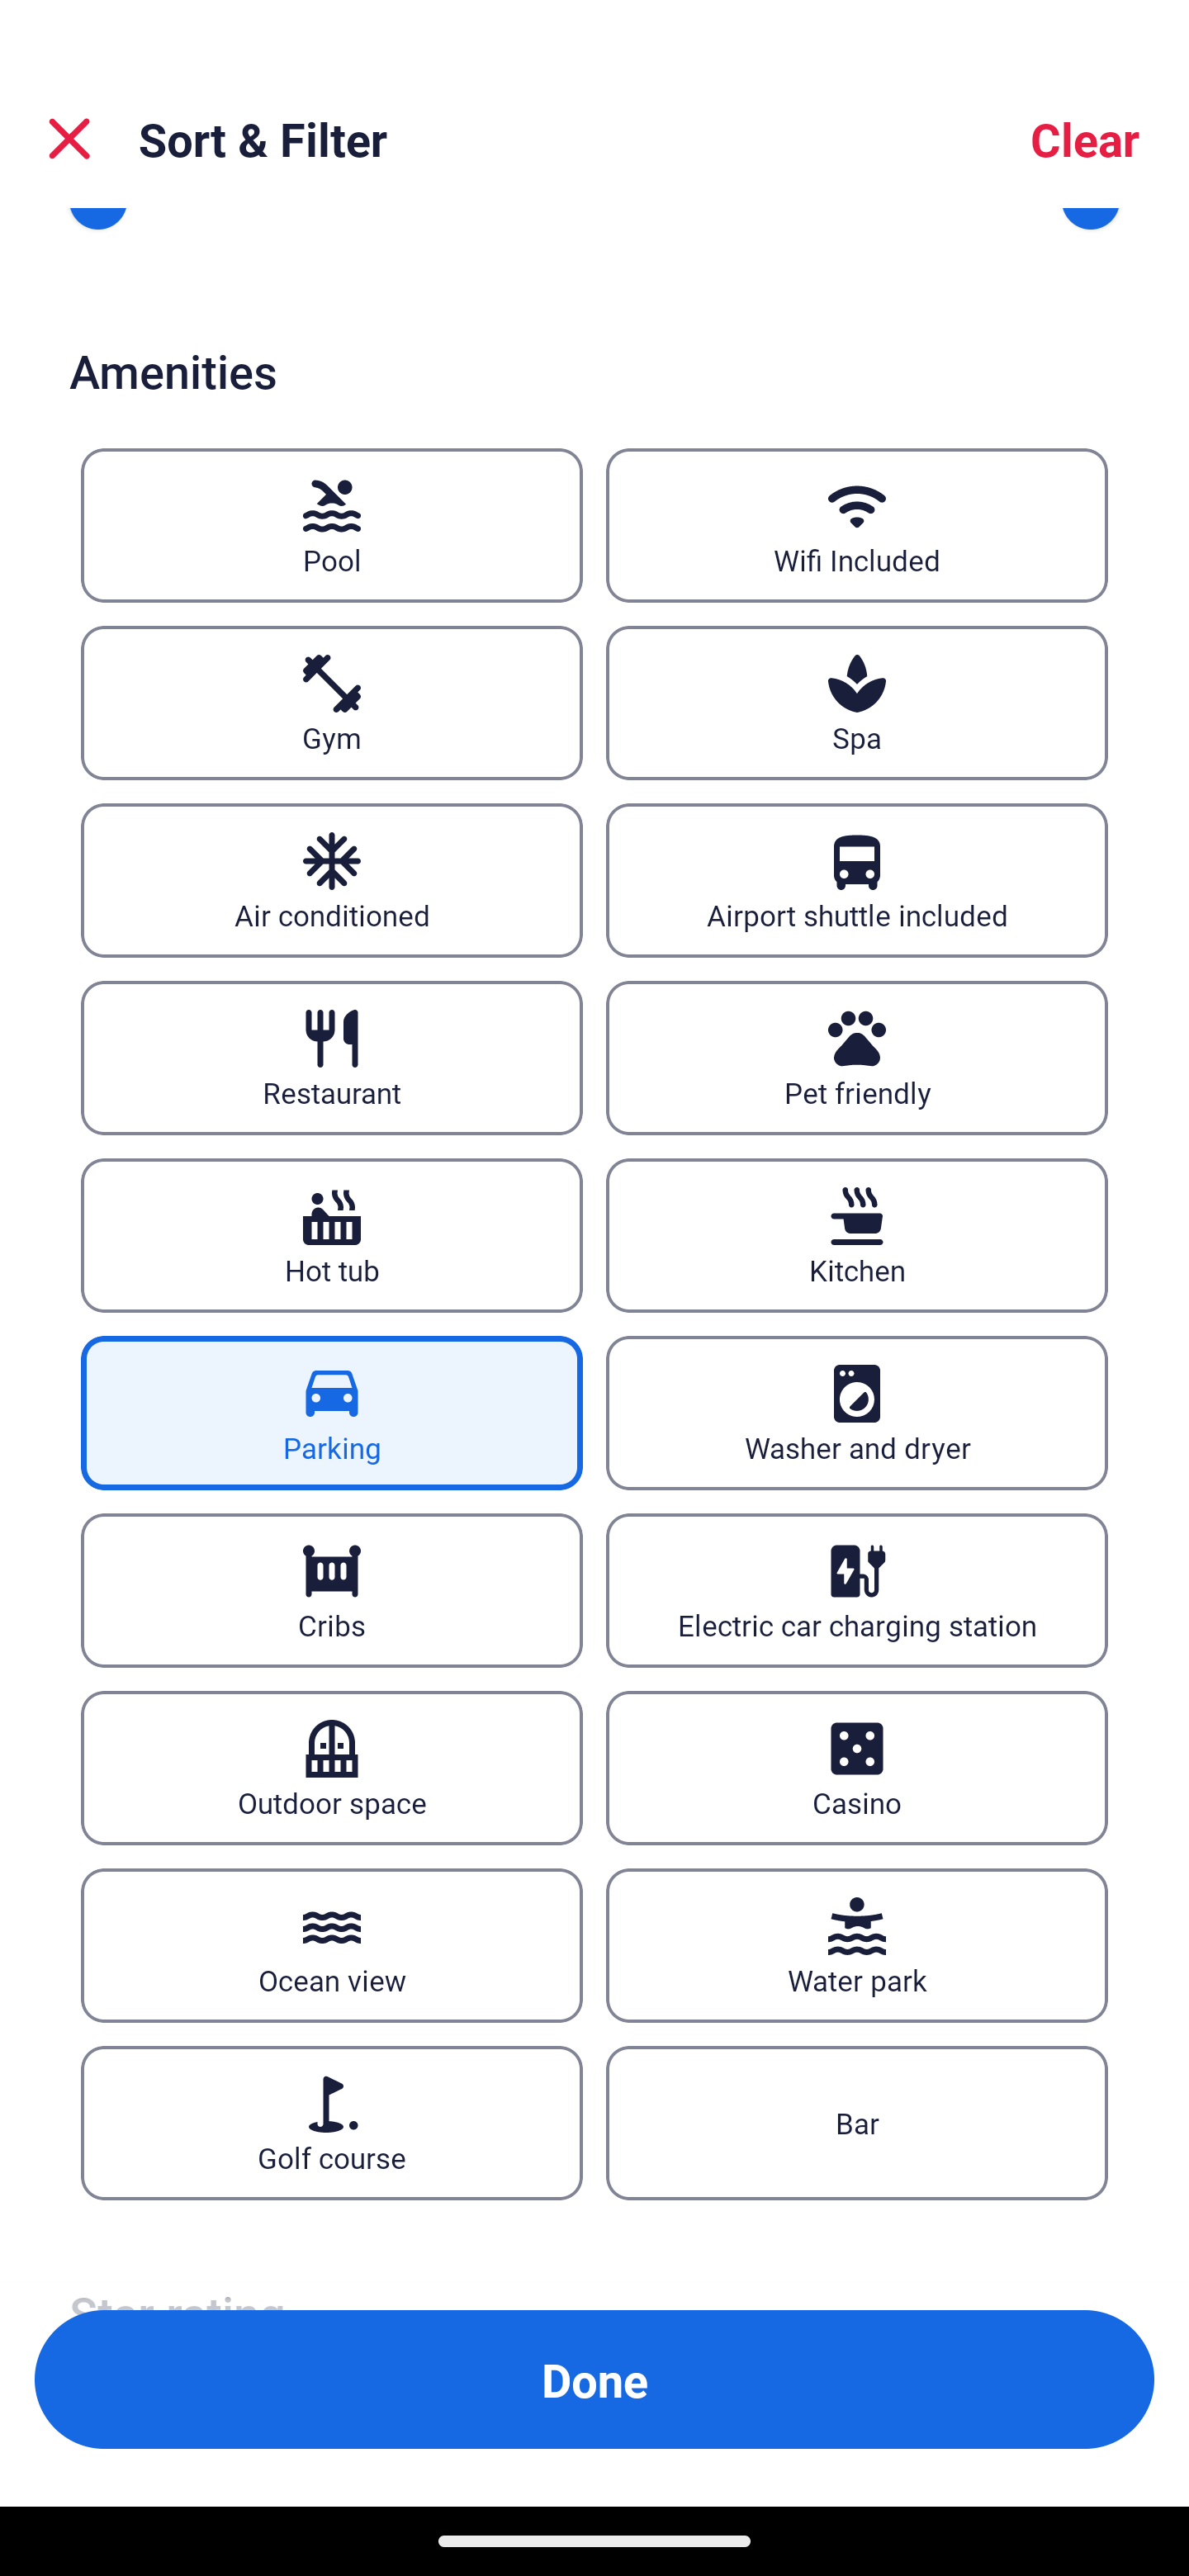 This screenshot has height=2576, width=1189. Describe the element at coordinates (594, 2379) in the screenshot. I see `Apply and close Sort and Filter Done` at that location.